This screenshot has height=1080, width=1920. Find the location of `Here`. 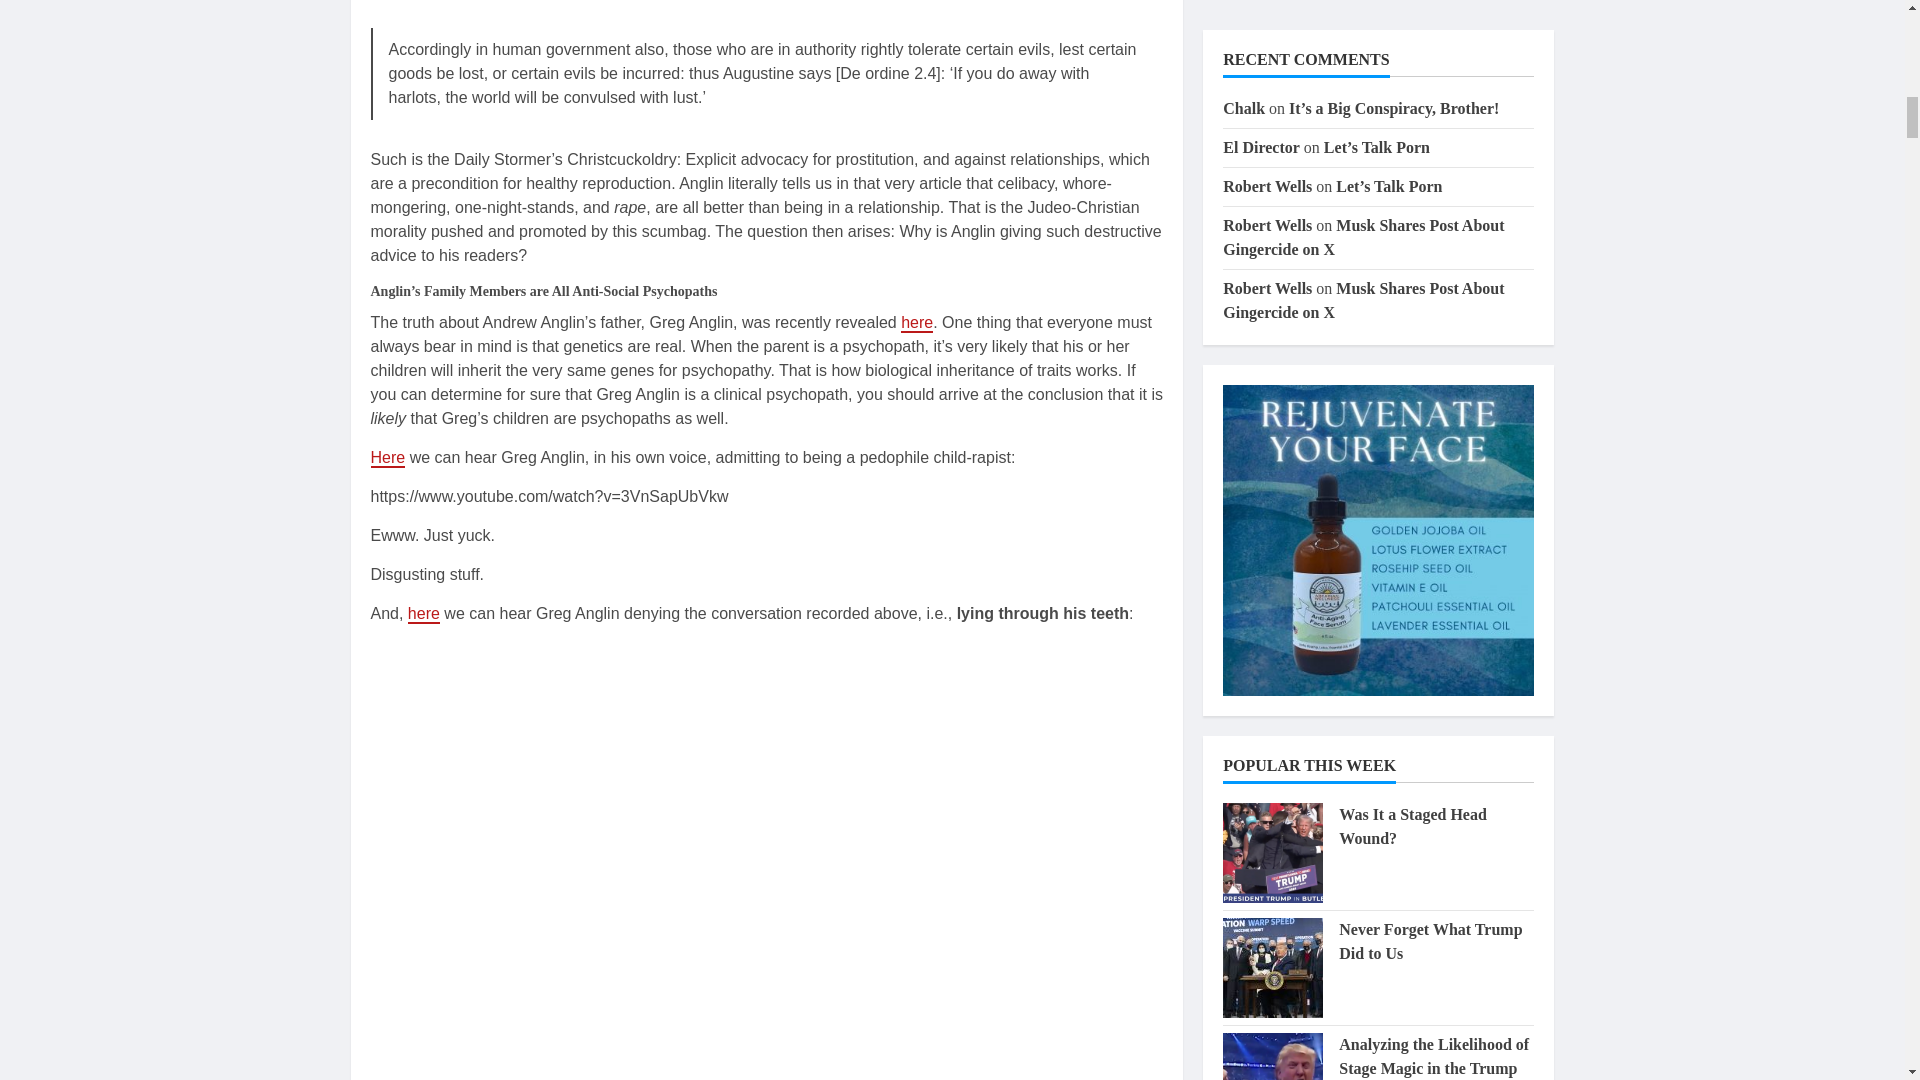

Here is located at coordinates (388, 458).